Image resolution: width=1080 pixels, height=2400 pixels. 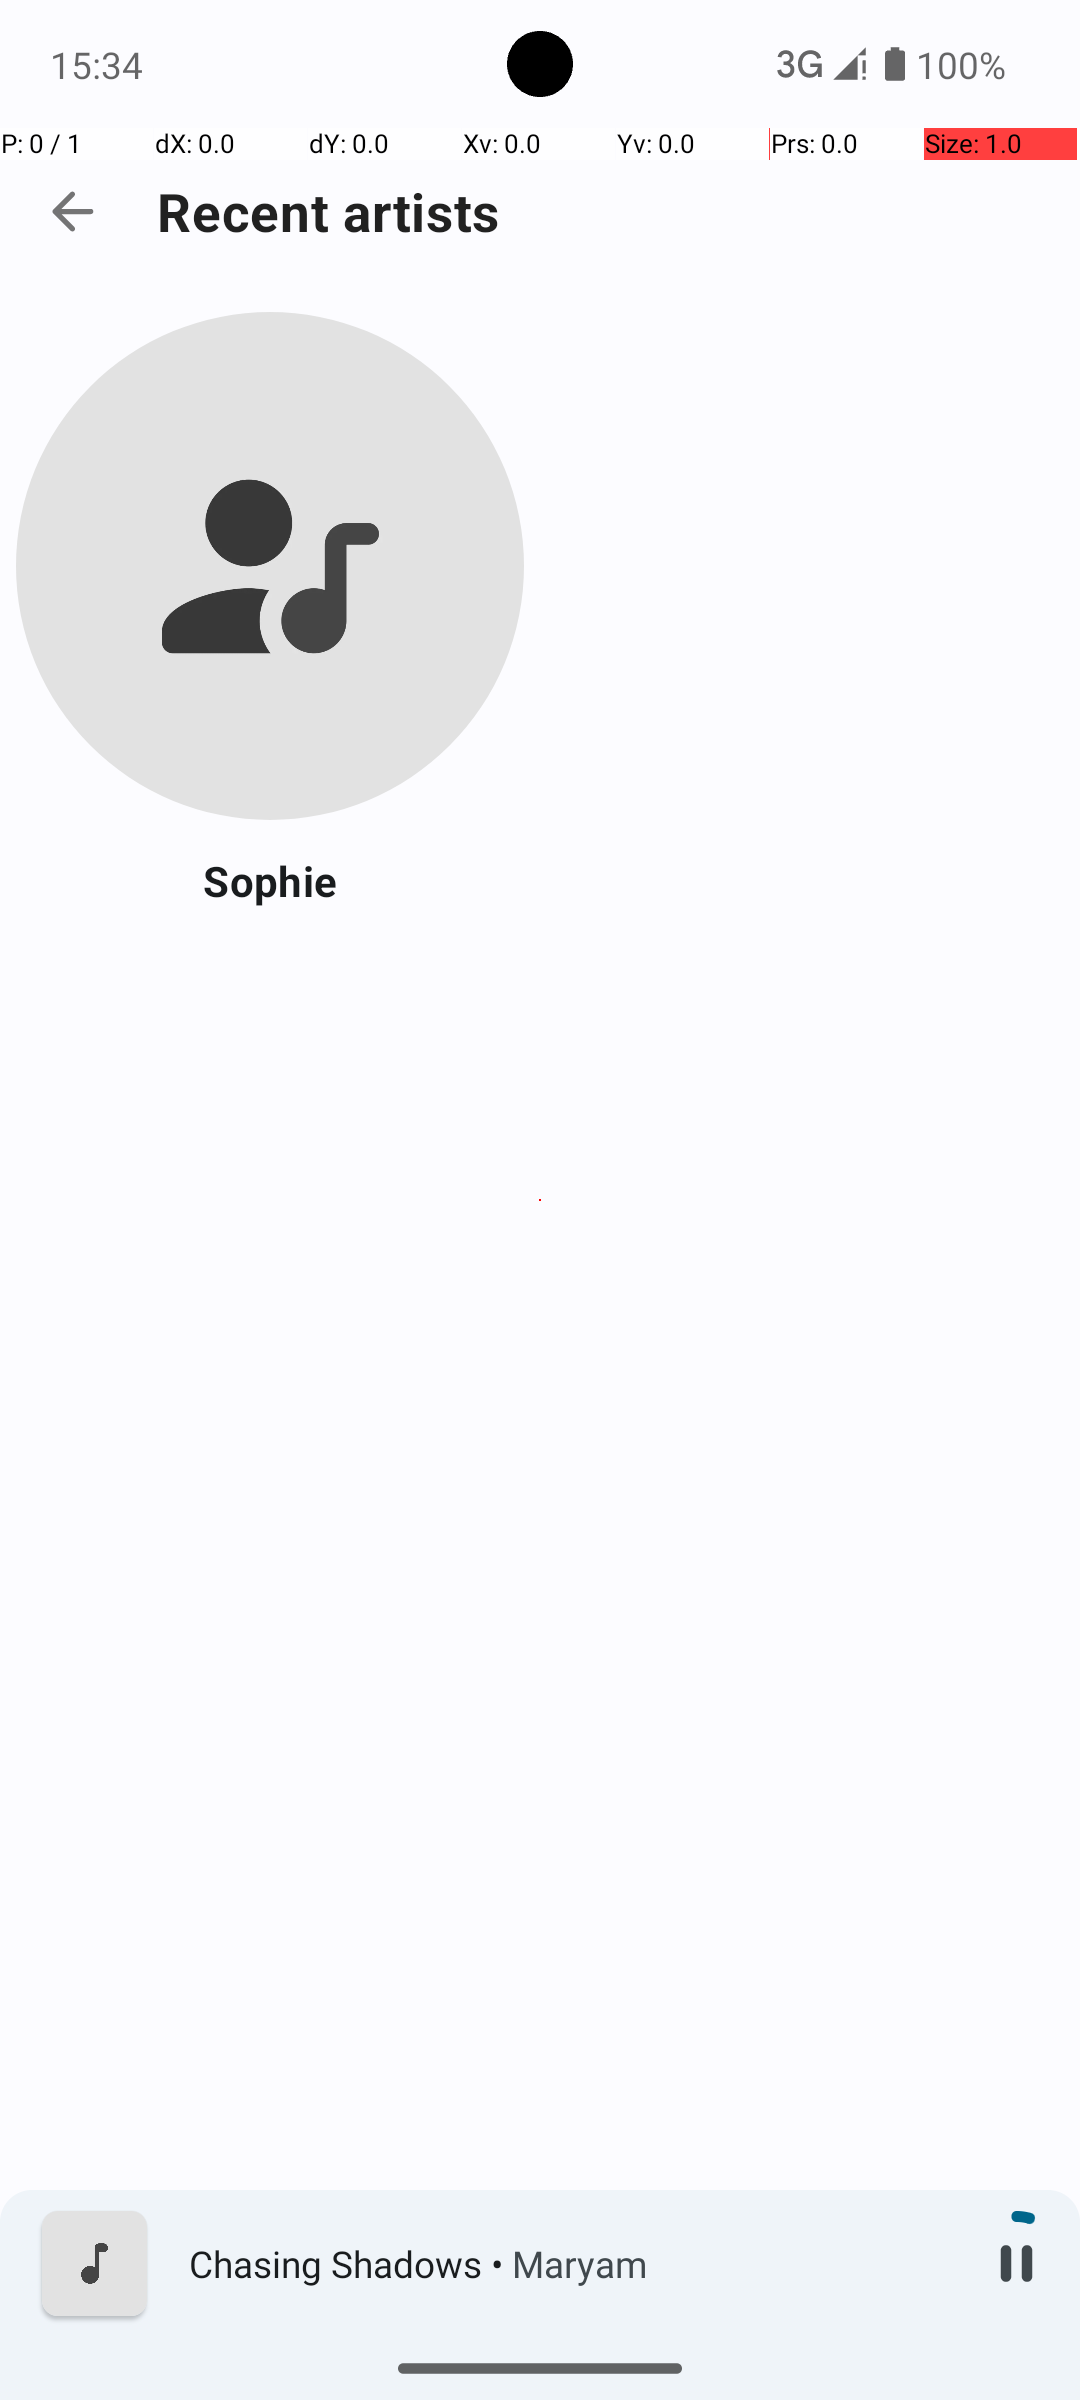 What do you see at coordinates (571, 2264) in the screenshot?
I see `Chasing Shadows • Maryam` at bounding box center [571, 2264].